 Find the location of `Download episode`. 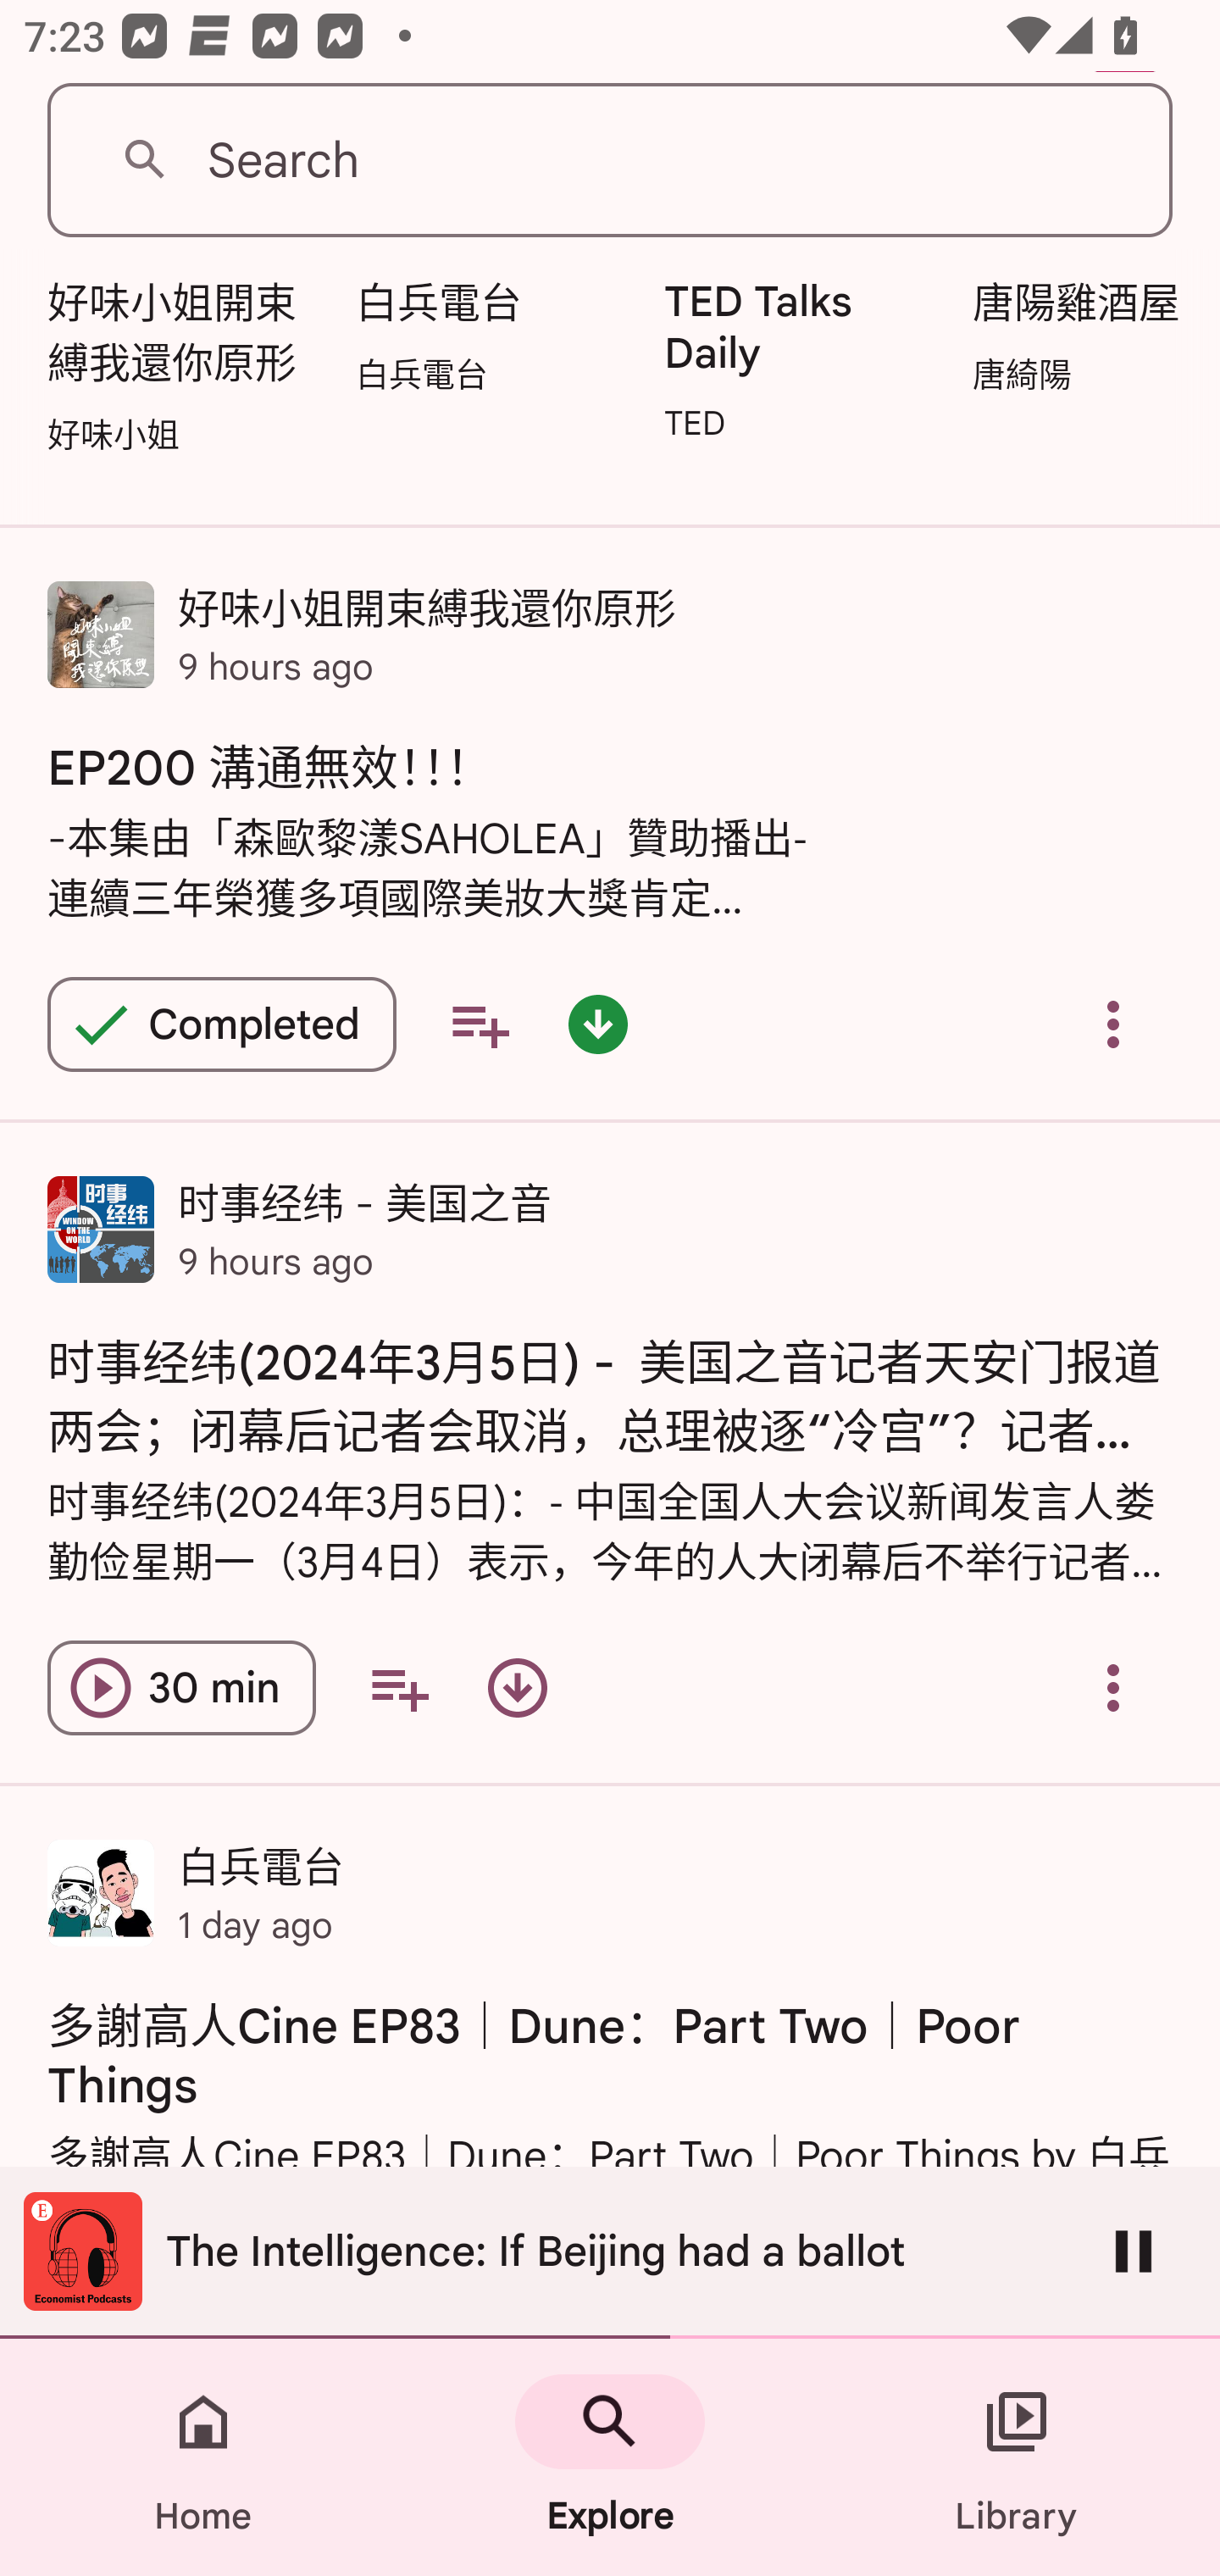

Download episode is located at coordinates (518, 1688).